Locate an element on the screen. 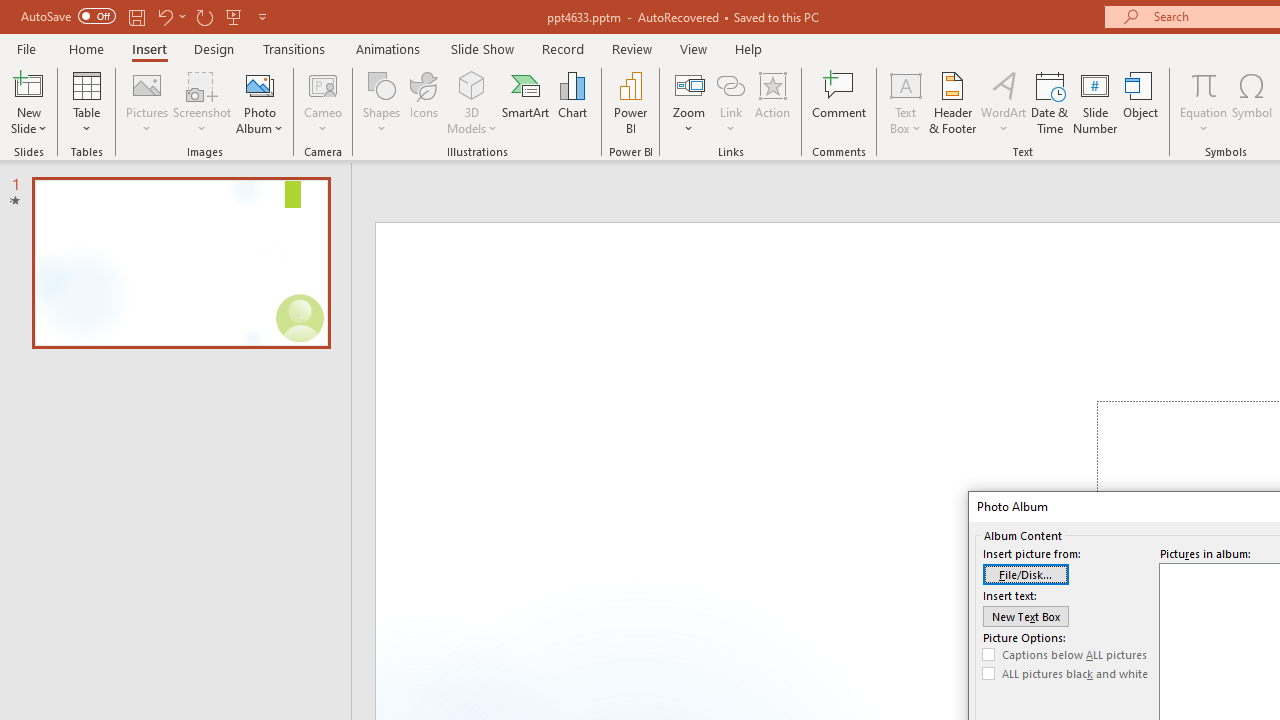  Power BI is located at coordinates (630, 102).